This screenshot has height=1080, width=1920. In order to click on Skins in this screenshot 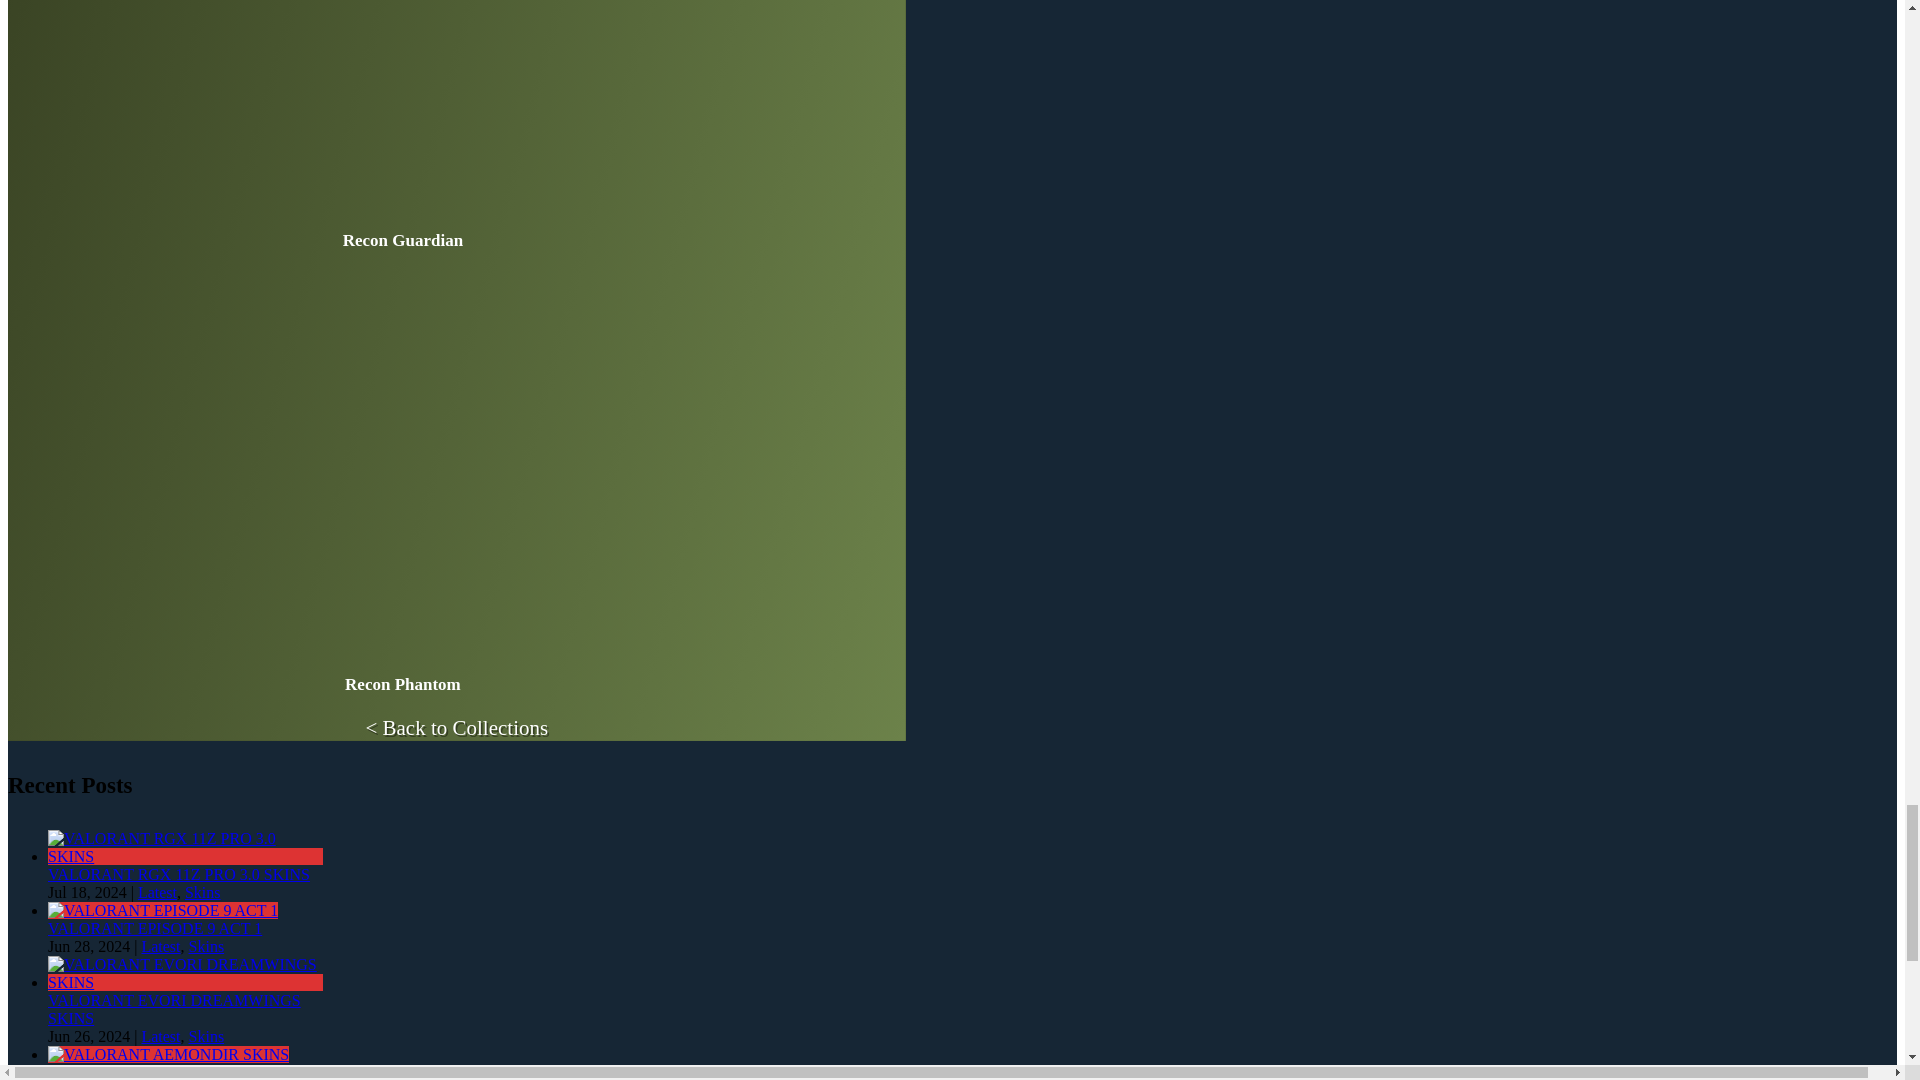, I will do `click(206, 946)`.